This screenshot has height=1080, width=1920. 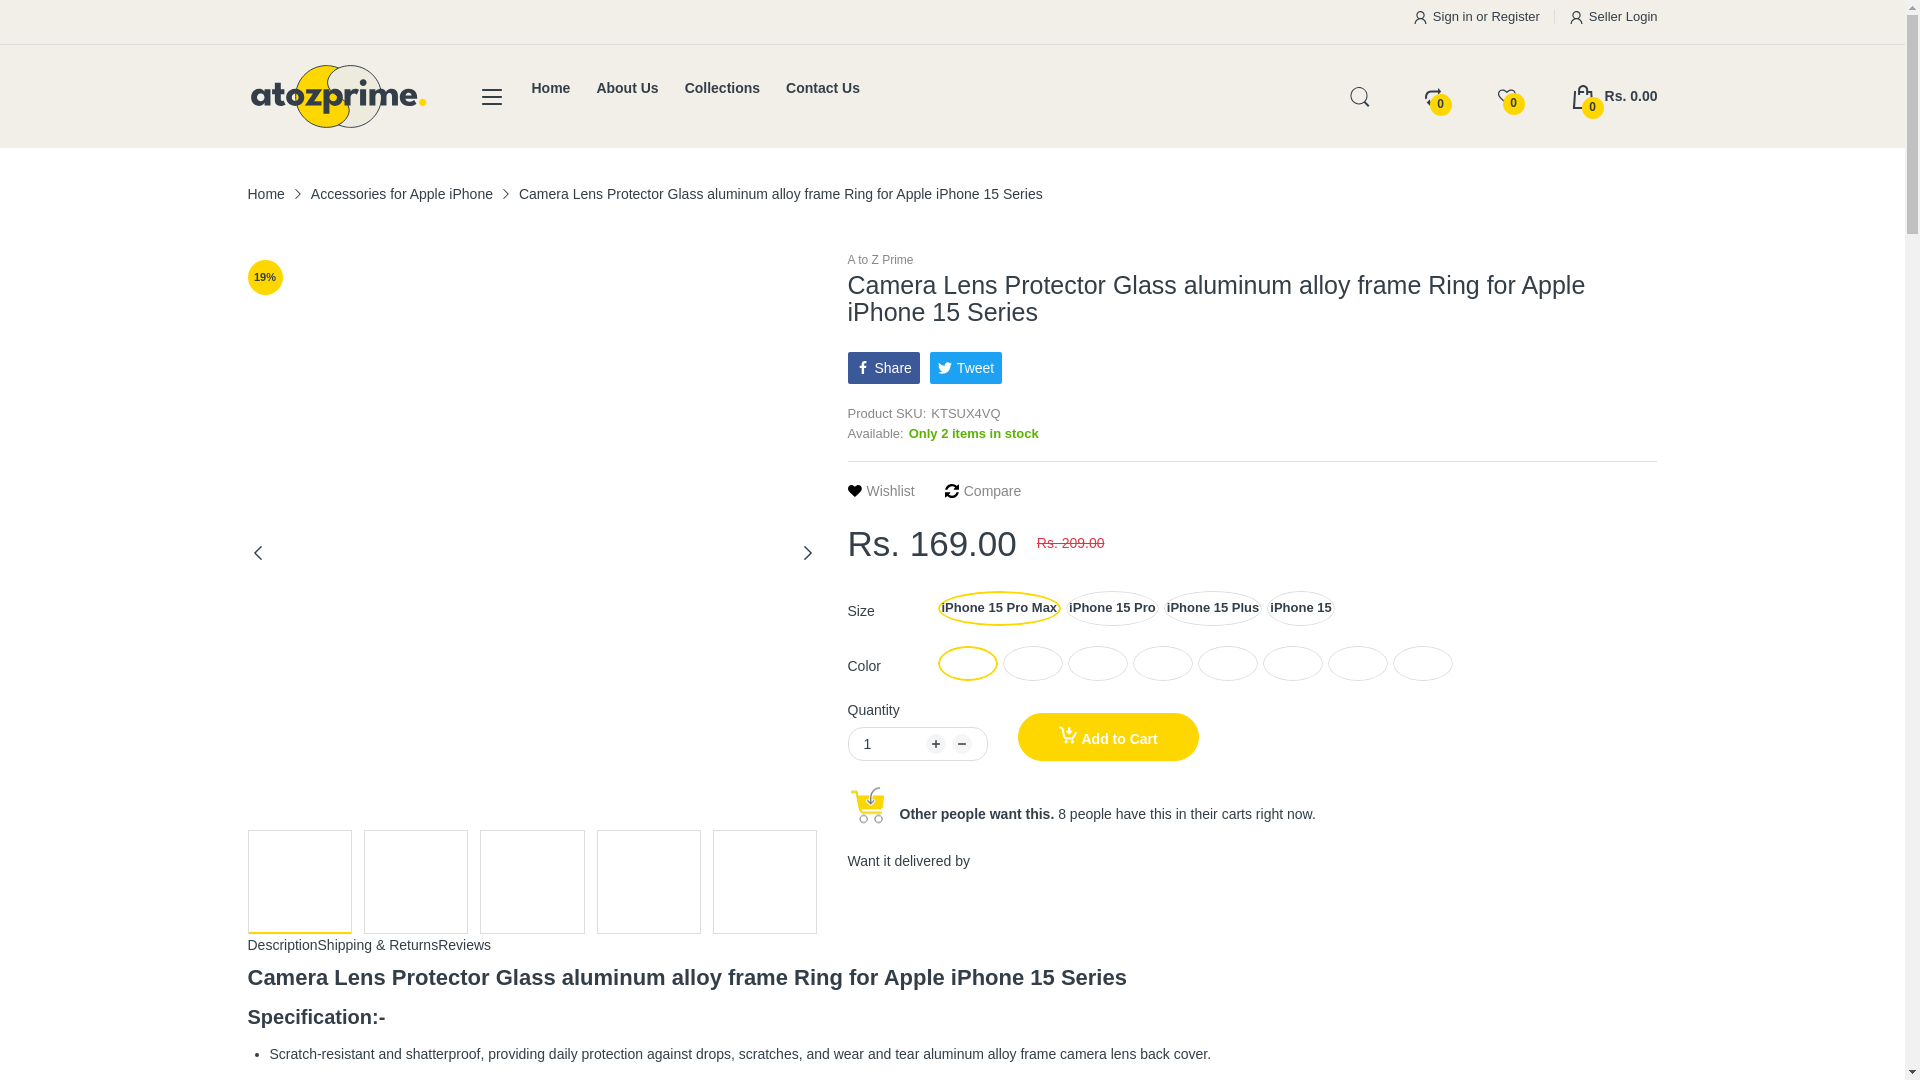 I want to click on Contact Us, so click(x=822, y=88).